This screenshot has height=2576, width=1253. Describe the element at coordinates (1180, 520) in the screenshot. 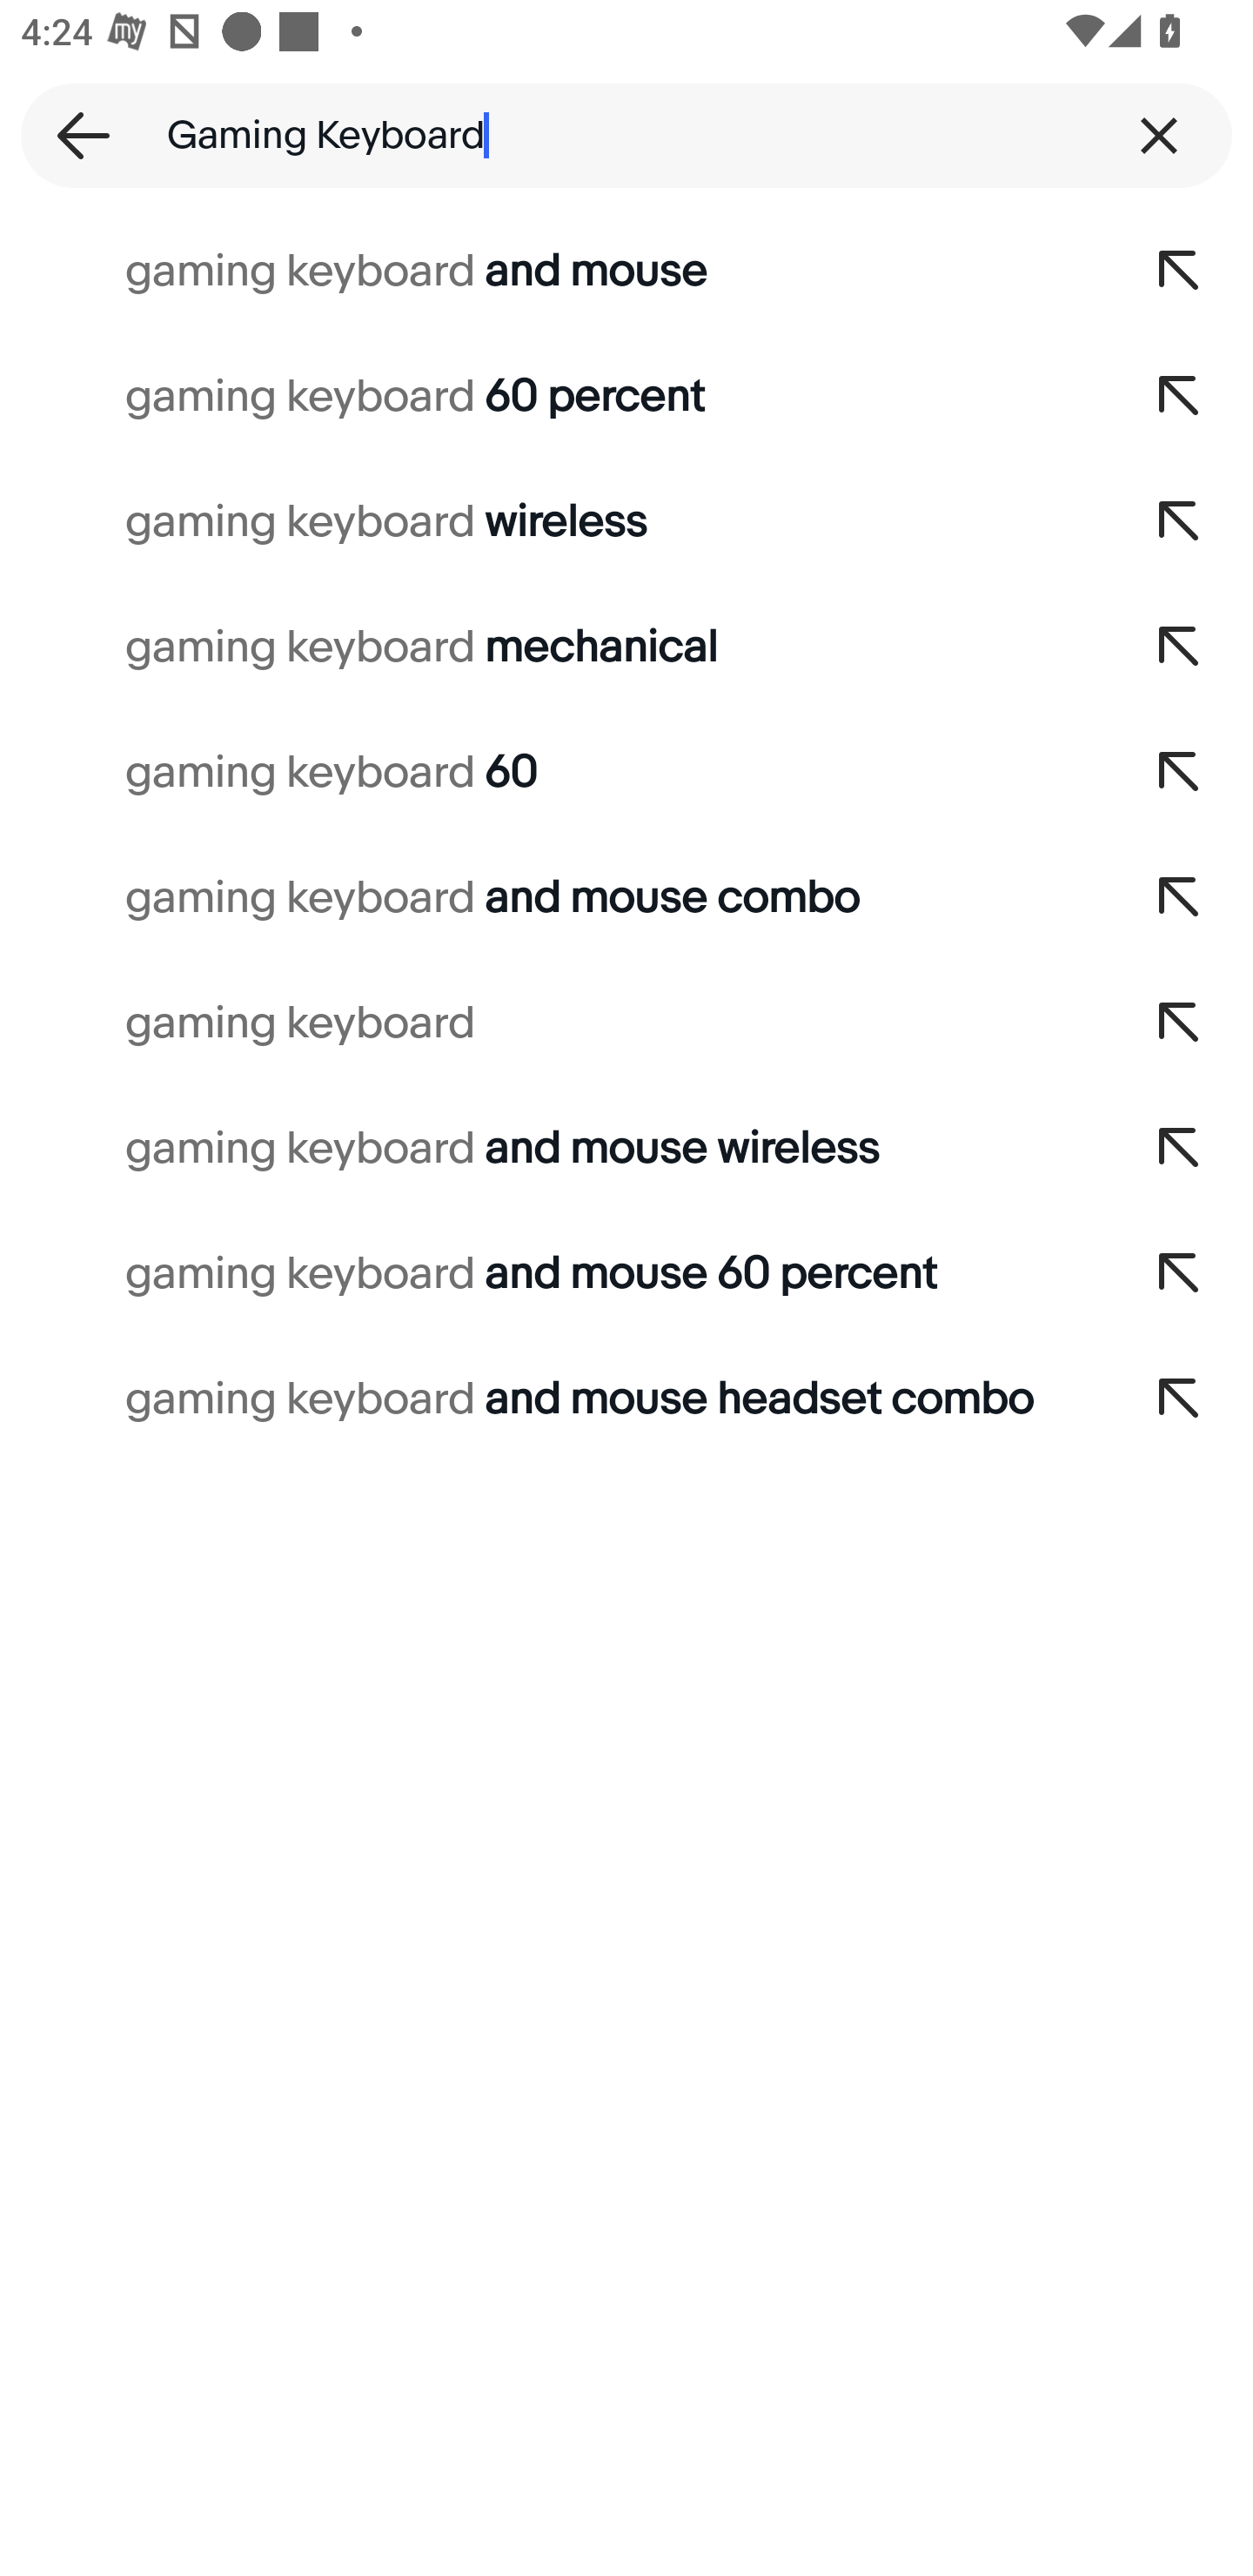

I see `Add to search query,gaming keyboard wireless` at that location.